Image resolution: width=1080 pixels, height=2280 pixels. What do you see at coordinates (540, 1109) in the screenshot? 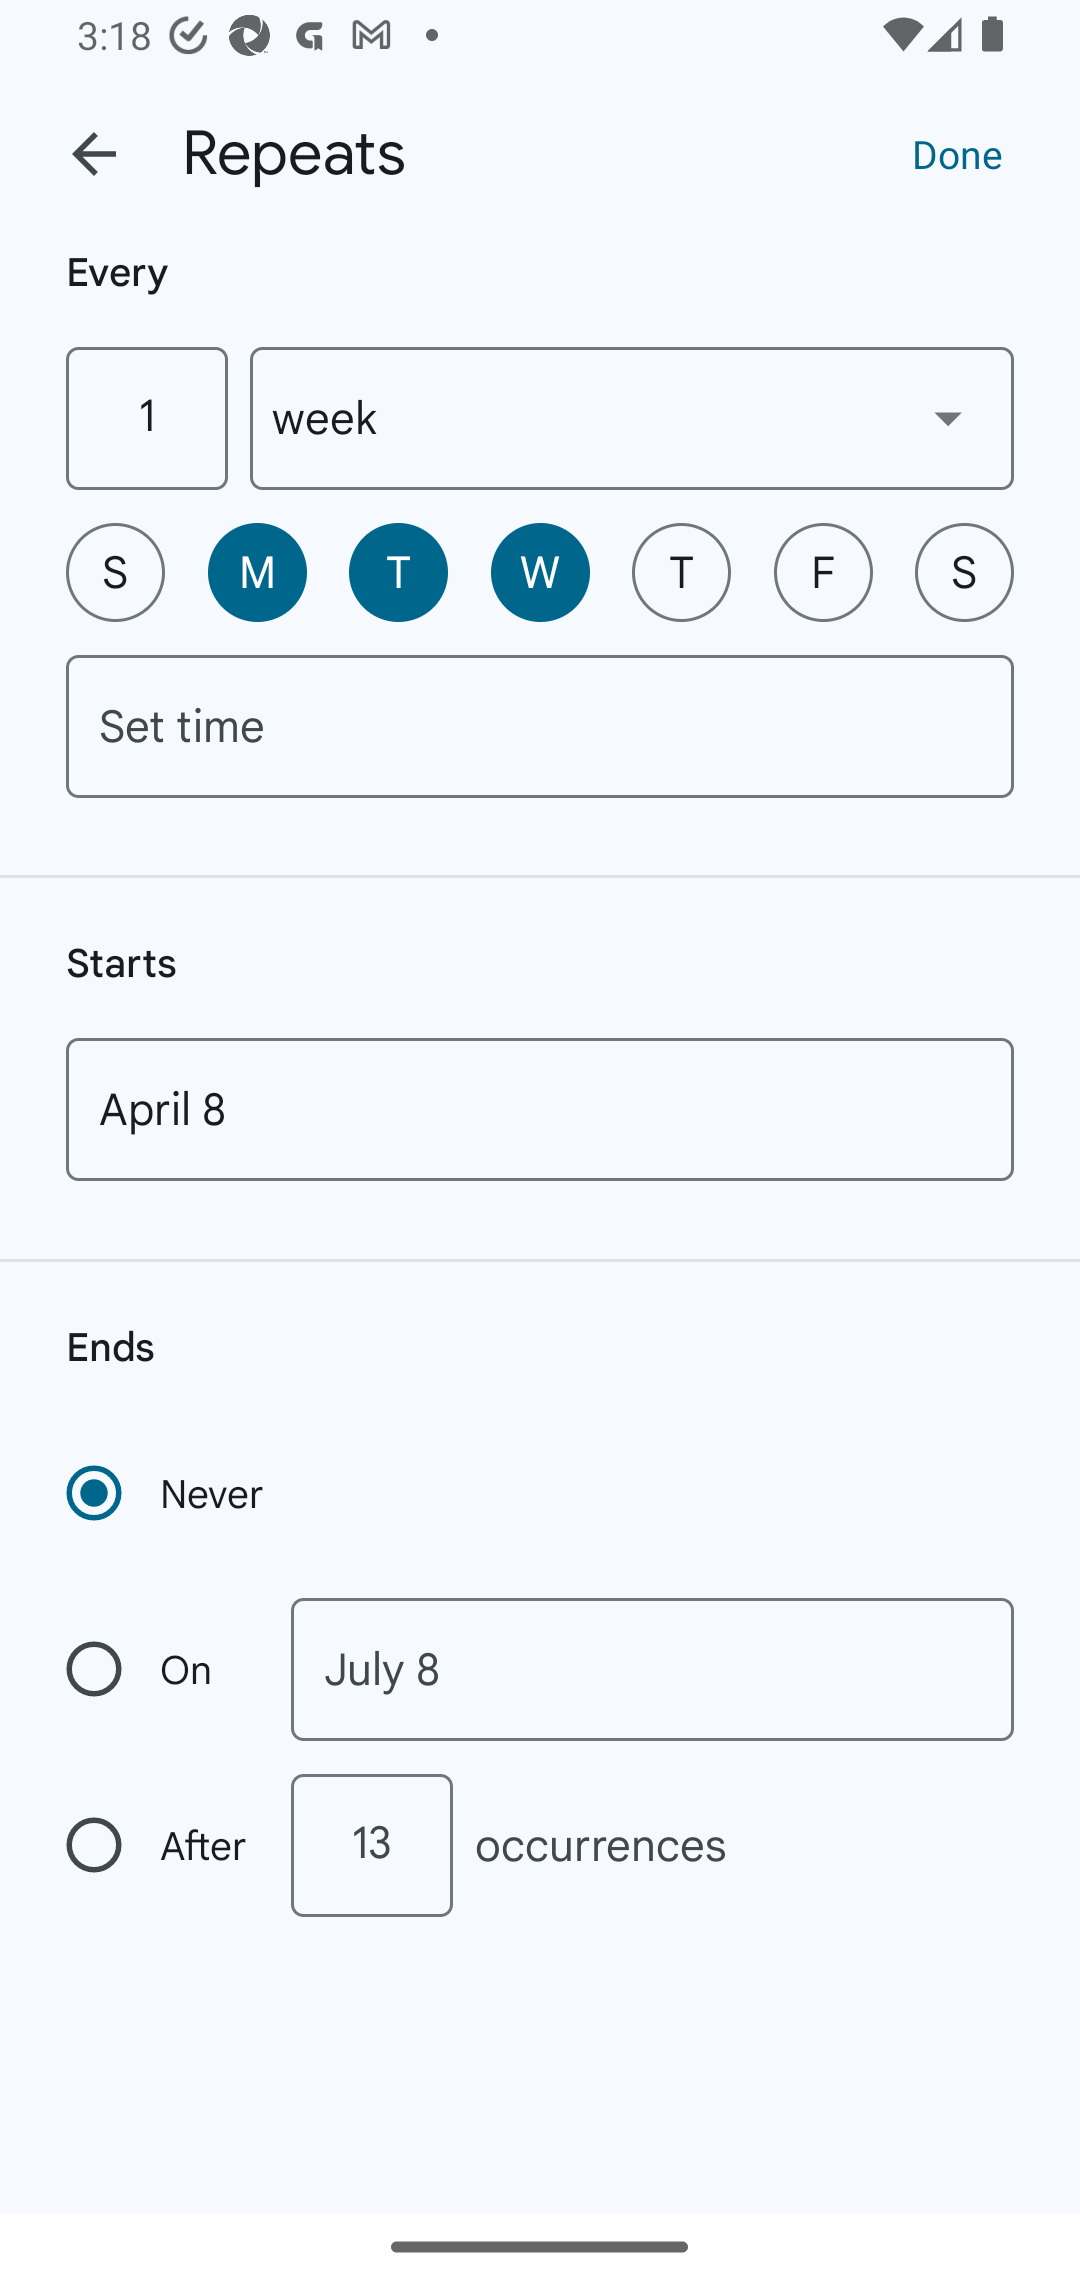
I see `April 8` at bounding box center [540, 1109].